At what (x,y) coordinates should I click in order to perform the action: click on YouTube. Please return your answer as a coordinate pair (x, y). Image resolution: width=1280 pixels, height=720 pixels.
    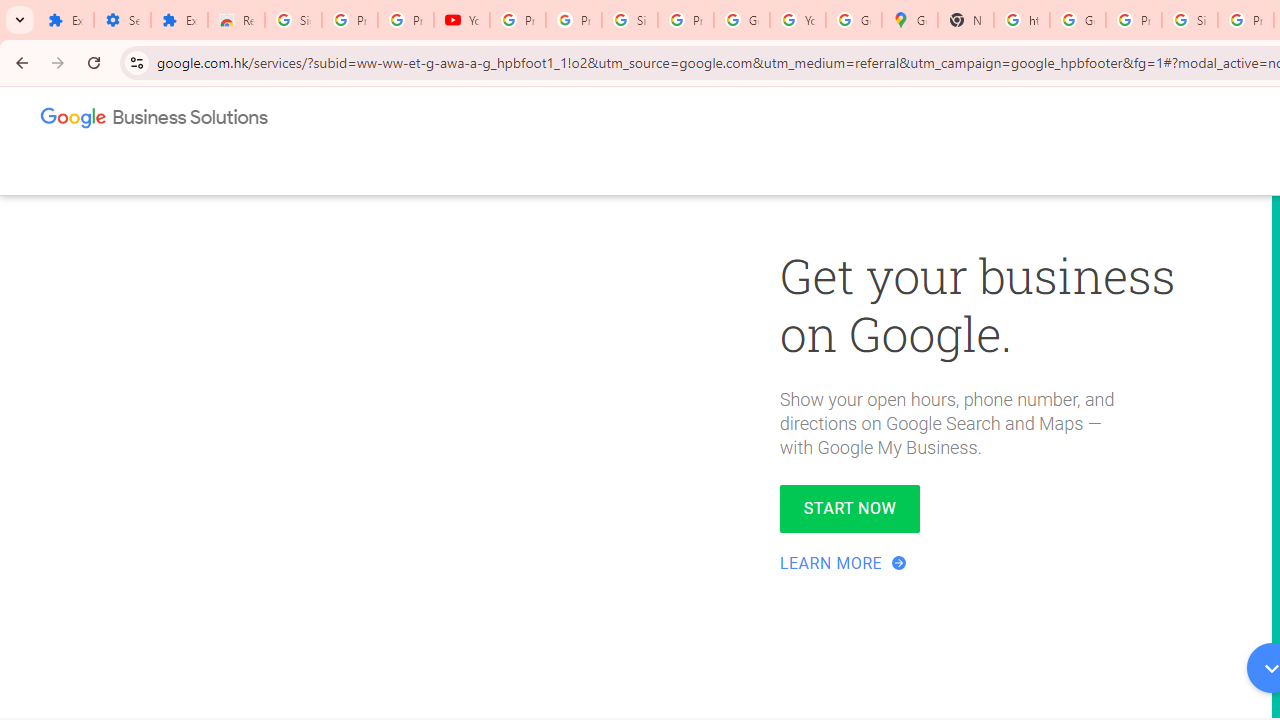
    Looking at the image, I should click on (462, 20).